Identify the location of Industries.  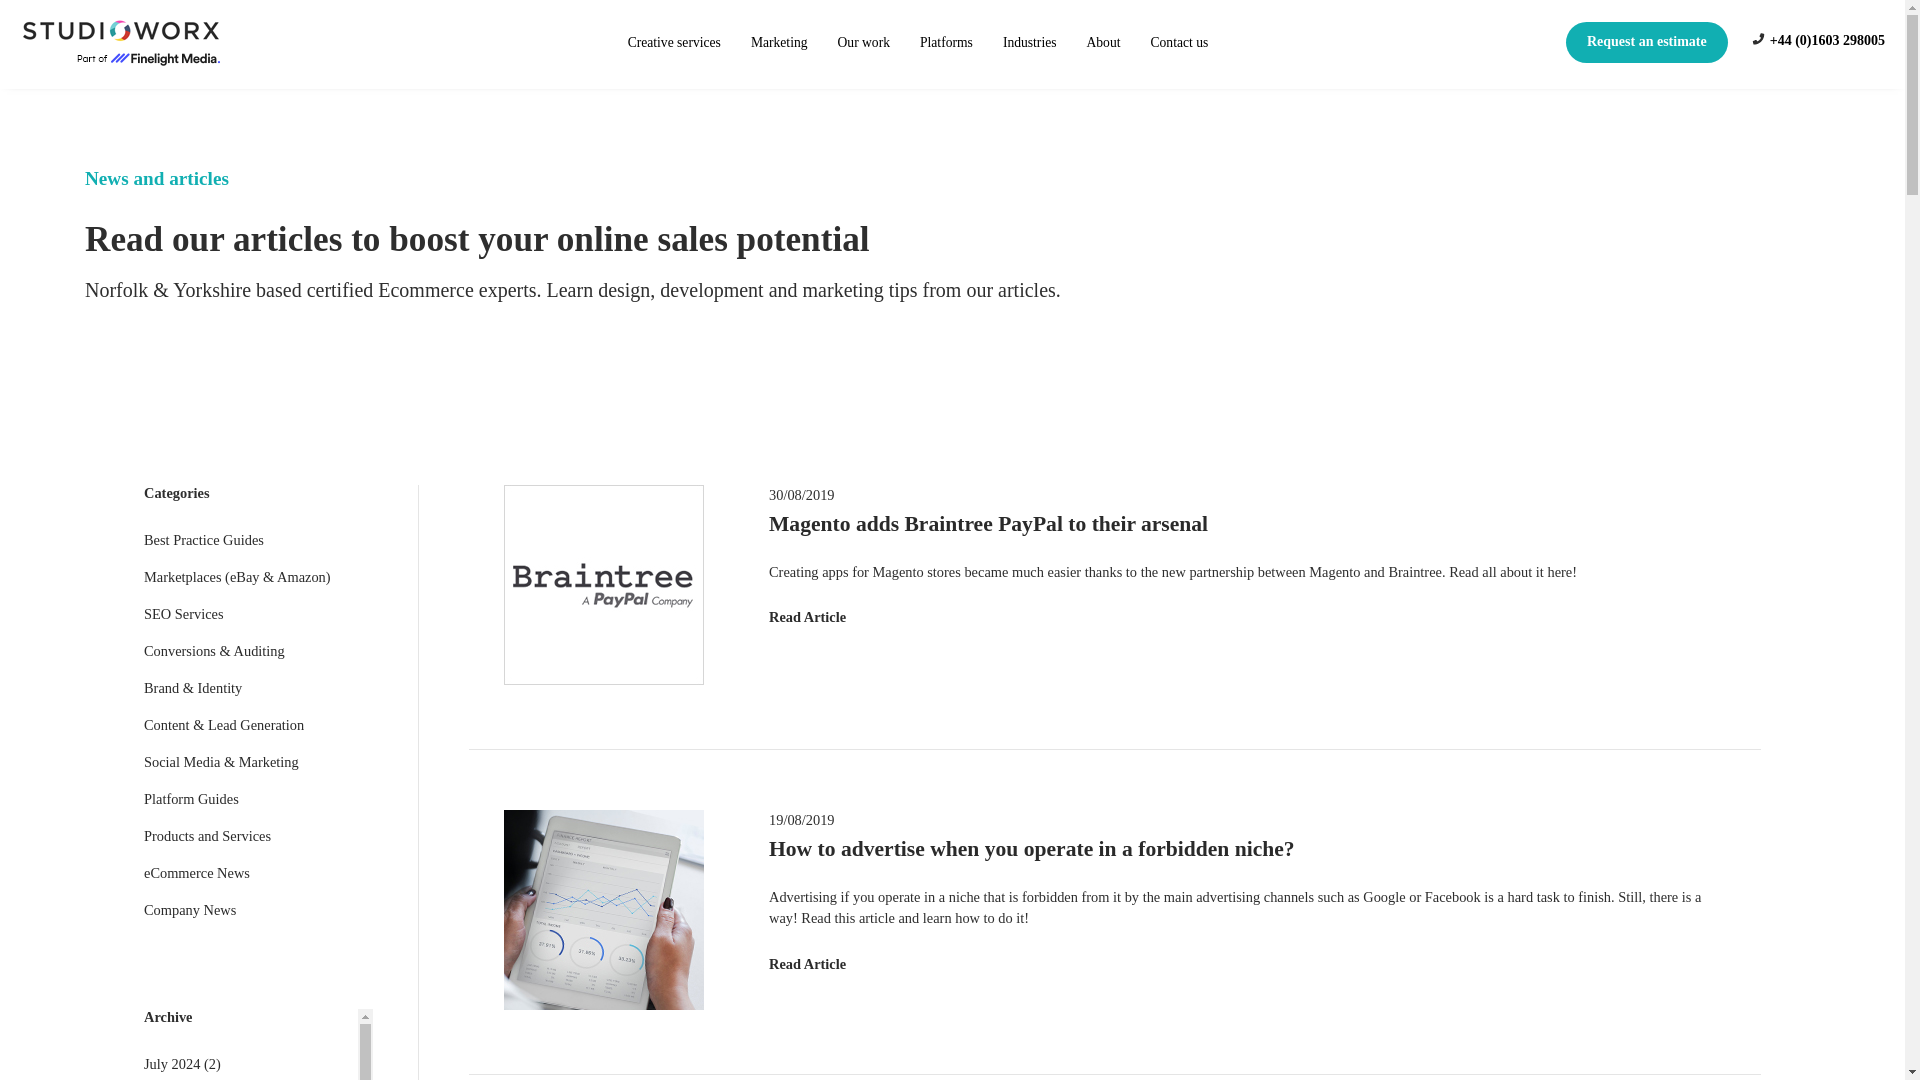
(1030, 42).